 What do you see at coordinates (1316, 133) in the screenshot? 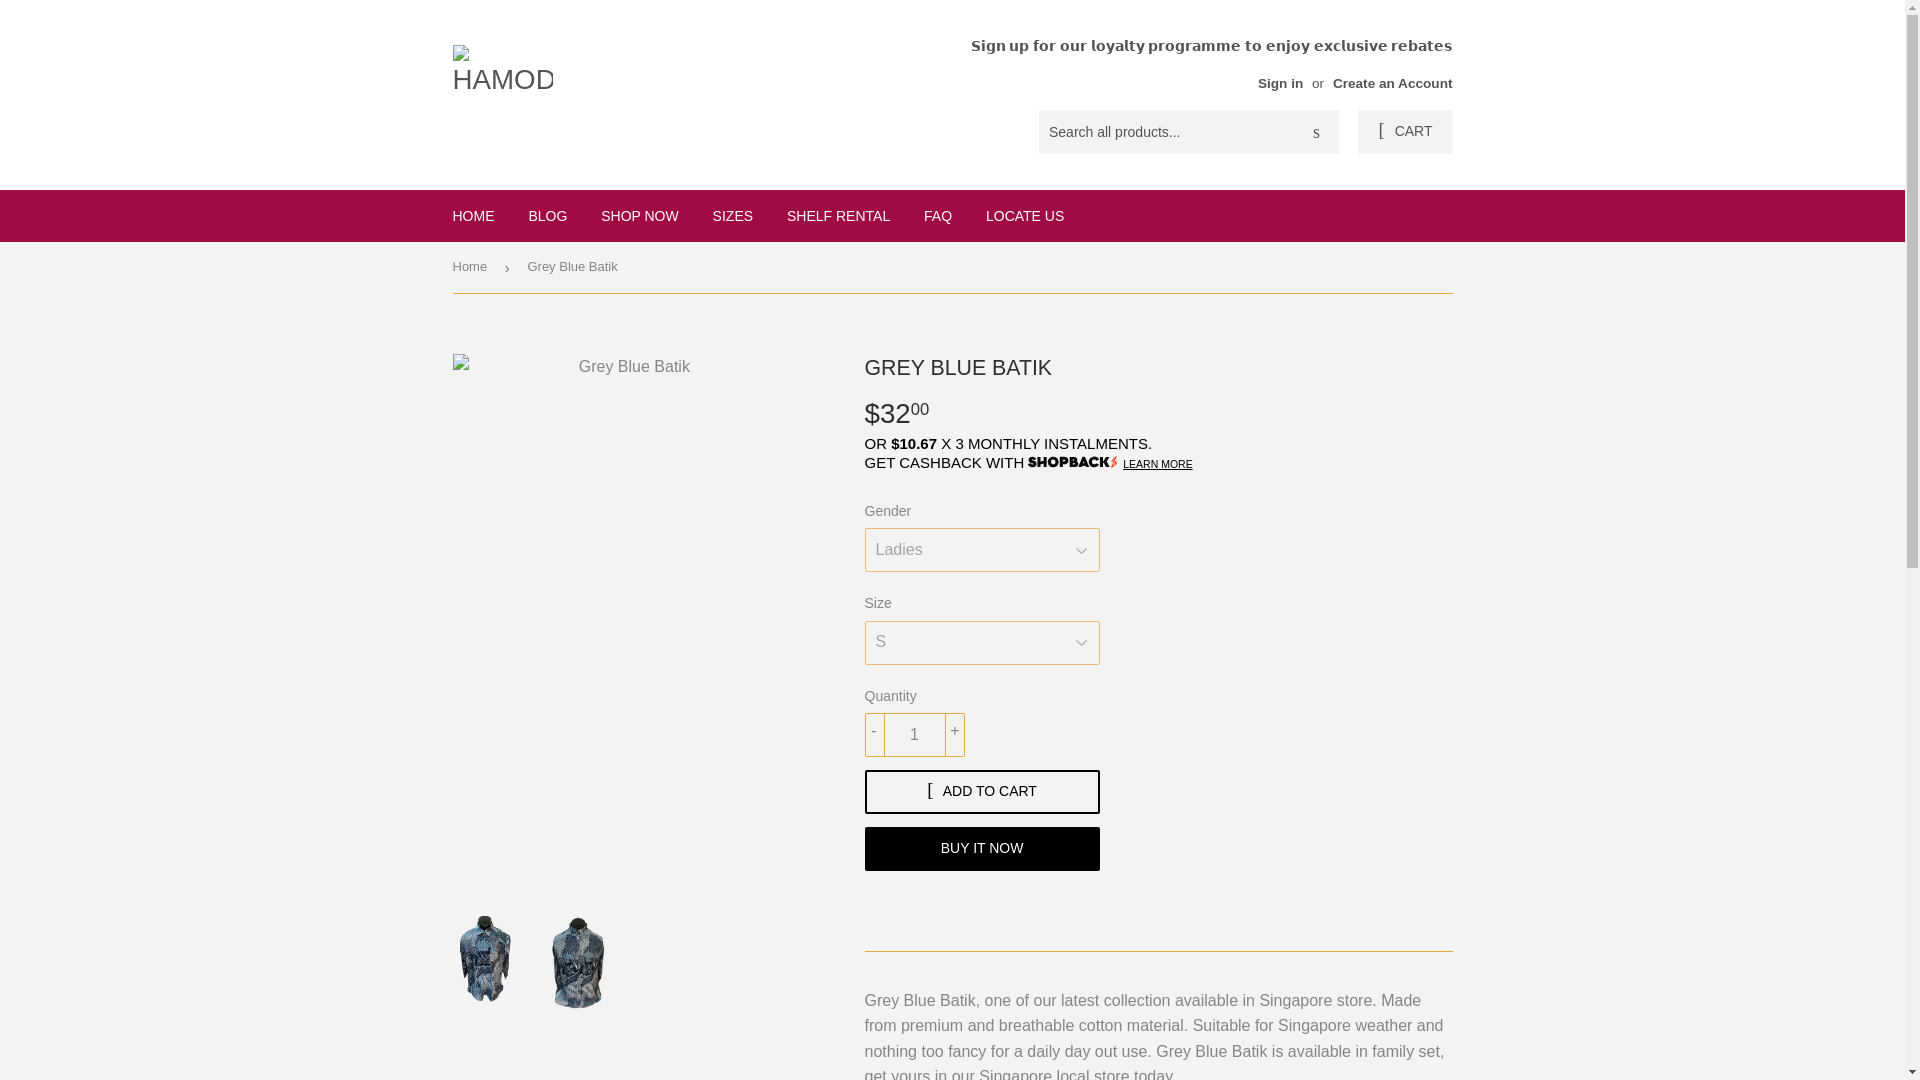
I see `Search` at bounding box center [1316, 133].